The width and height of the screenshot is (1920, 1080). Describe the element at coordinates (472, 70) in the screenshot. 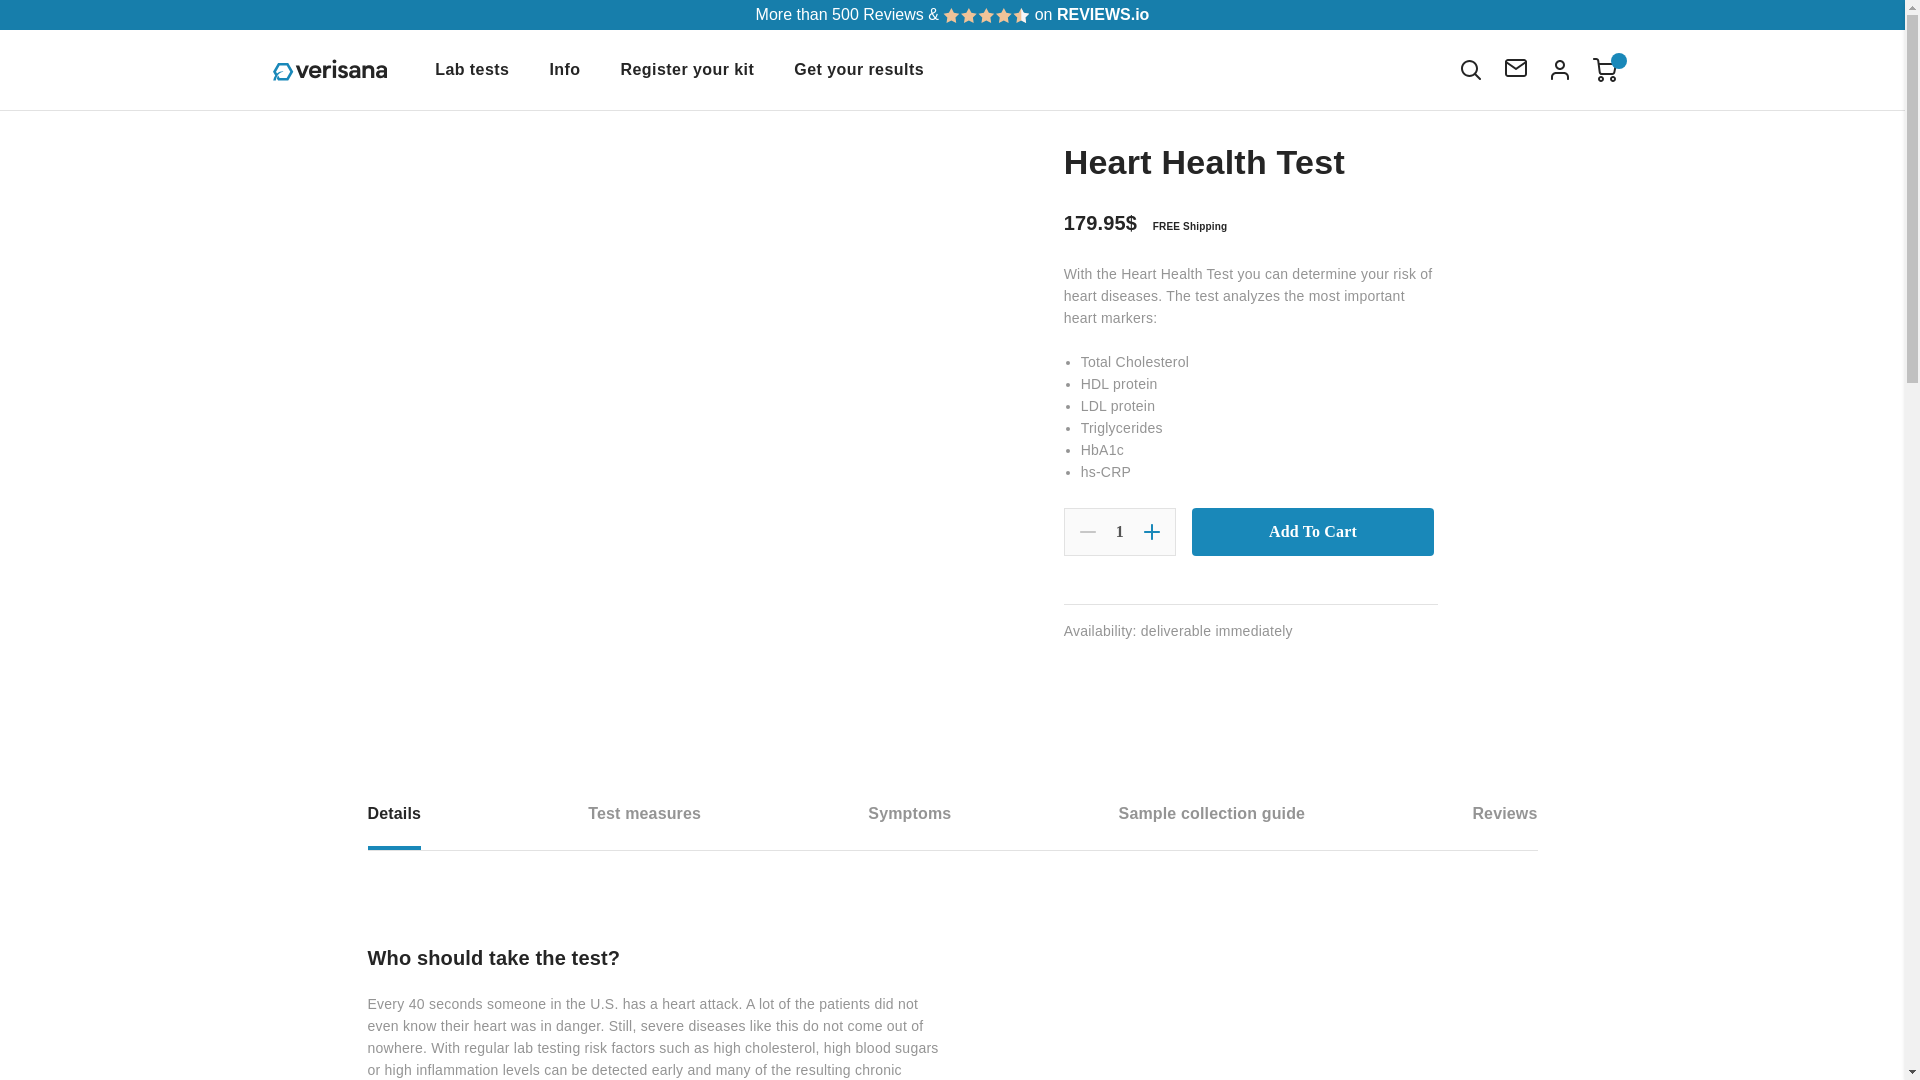

I see `Lab tests` at that location.